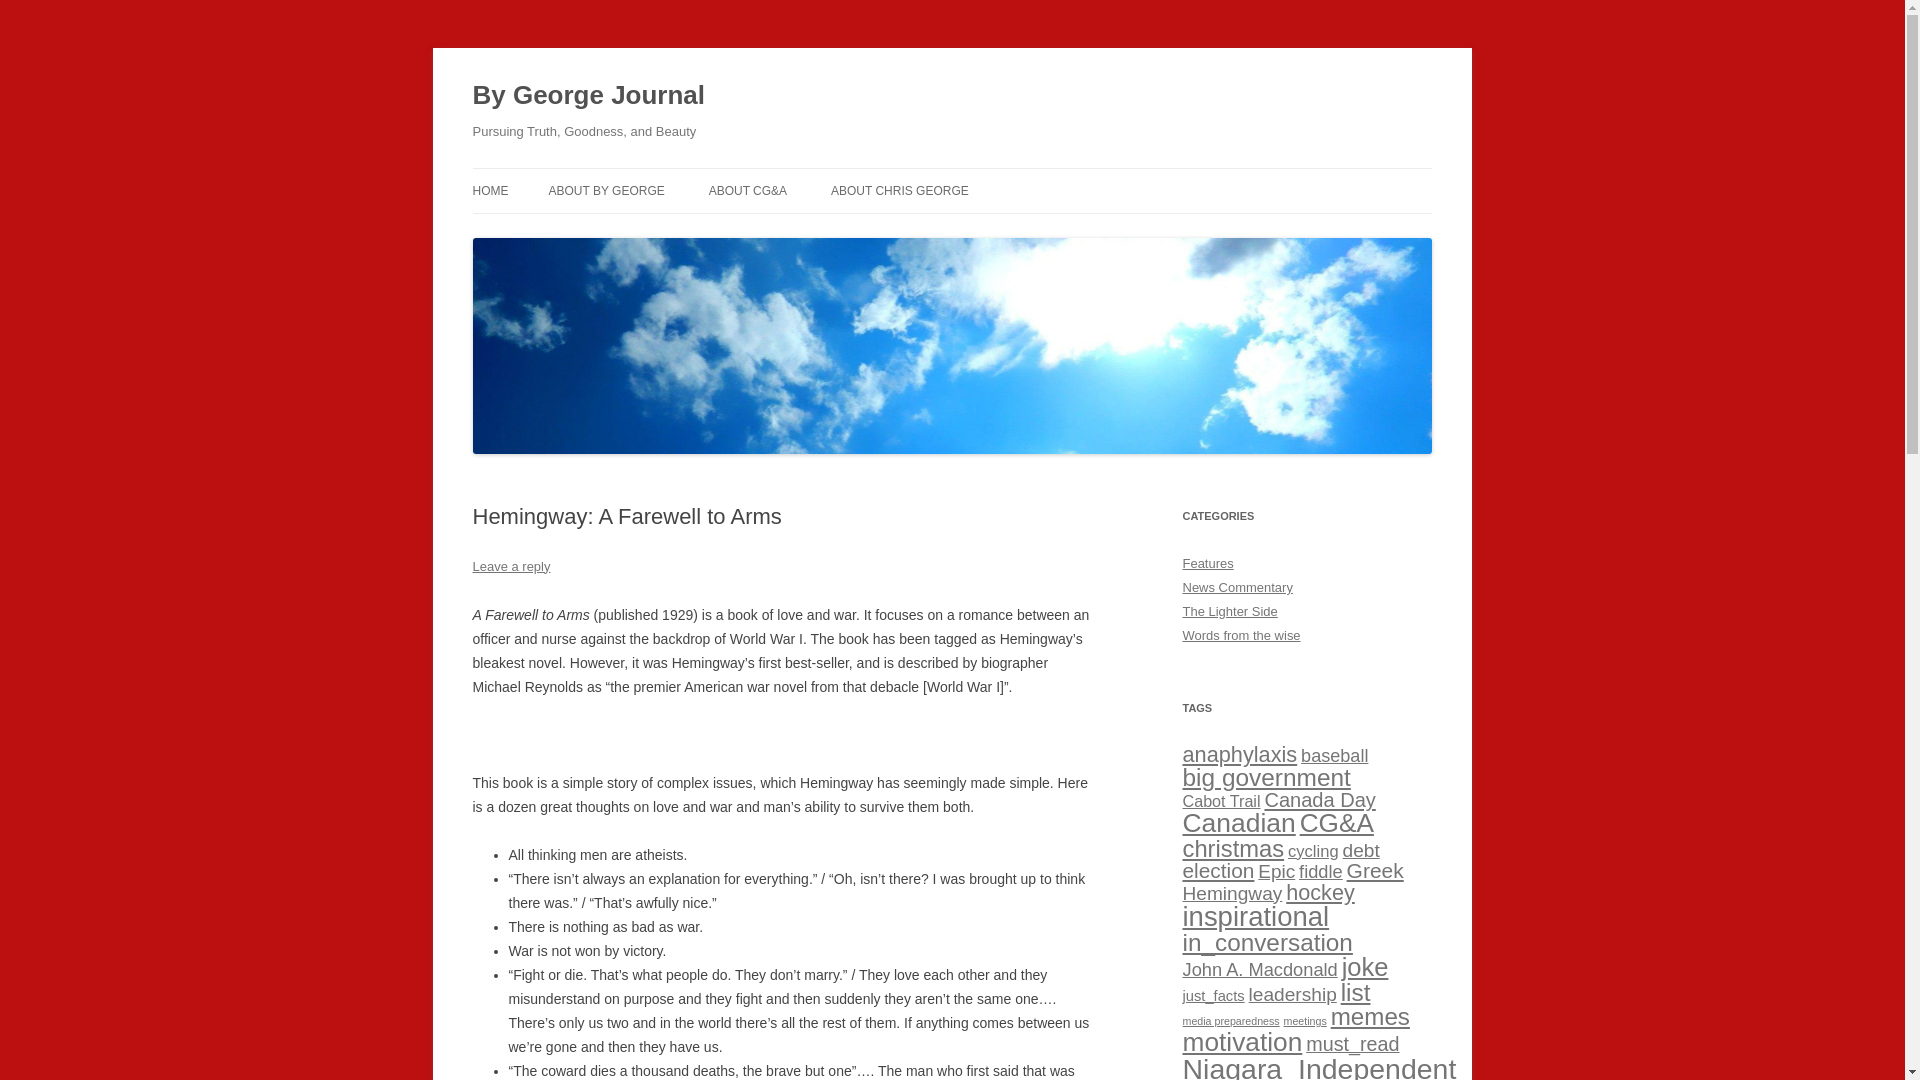 The width and height of the screenshot is (1920, 1080). I want to click on hockey, so click(1320, 892).